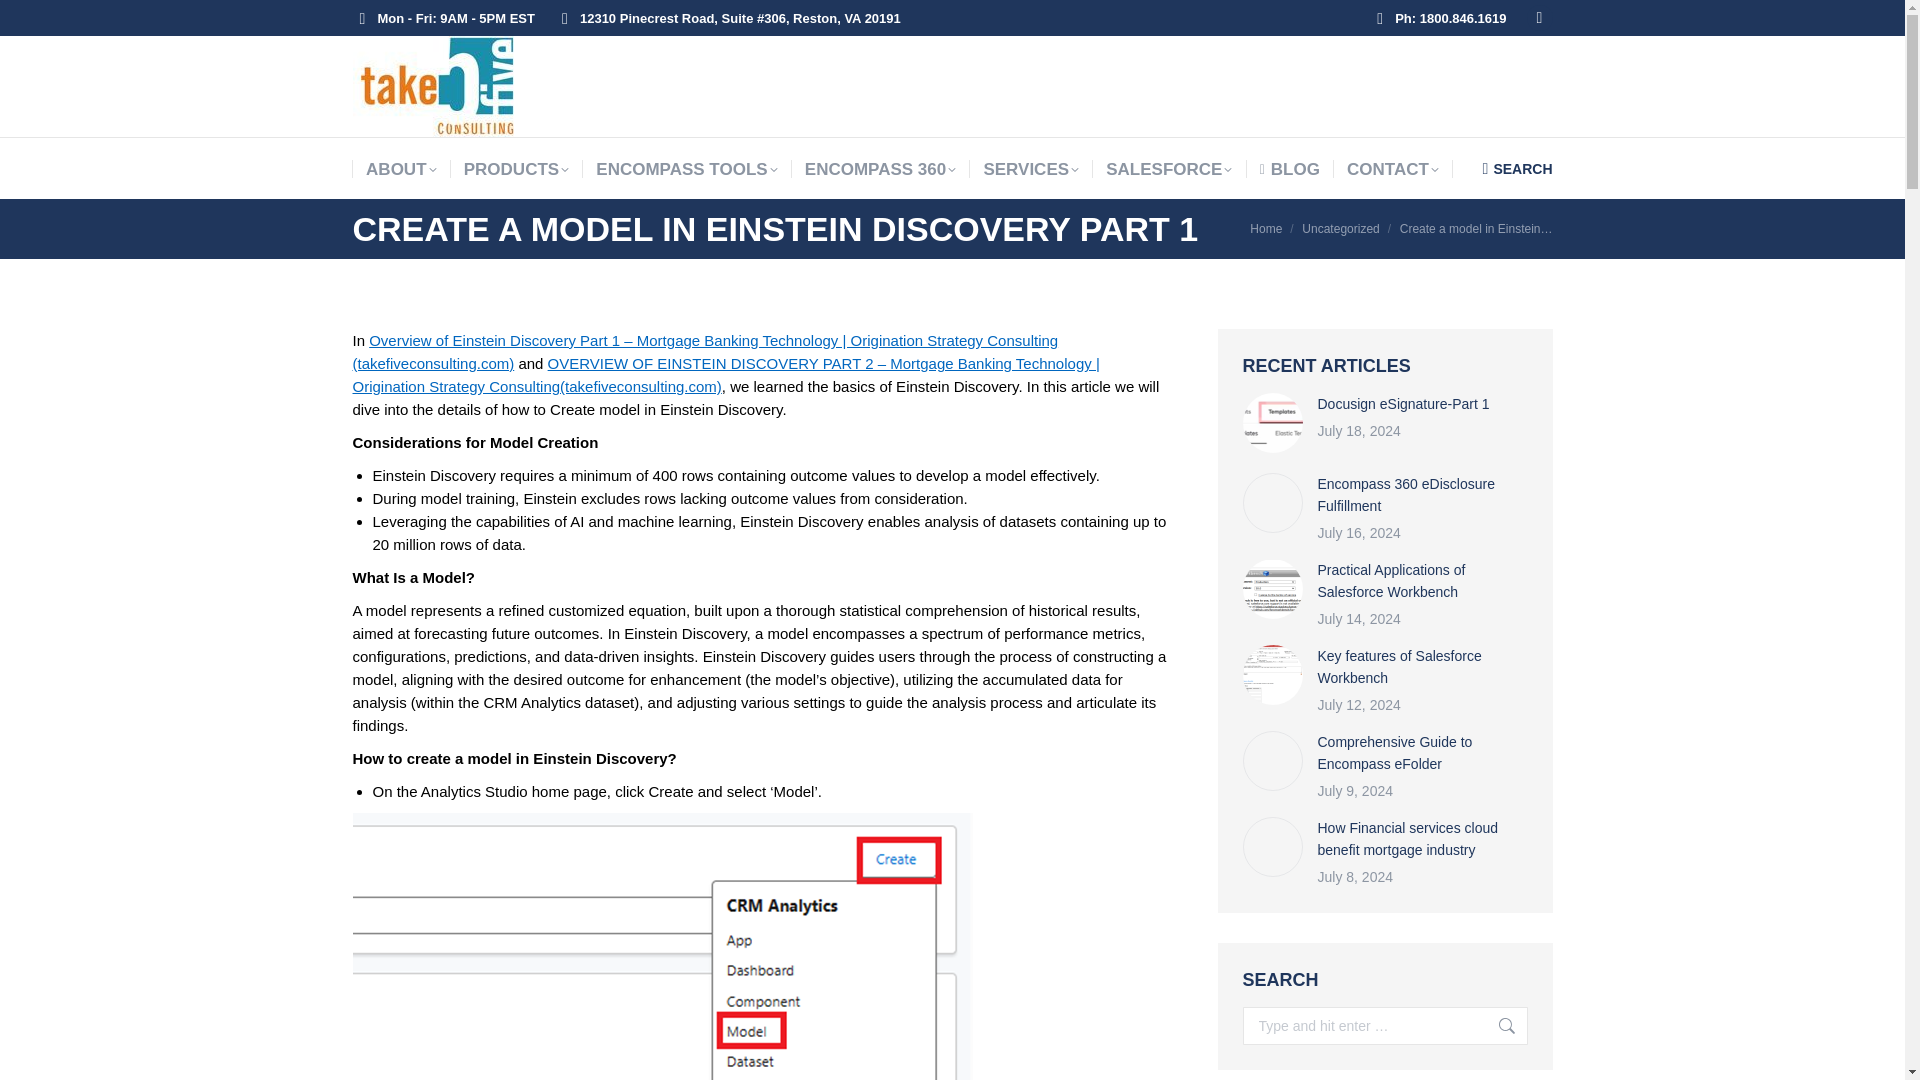 This screenshot has height=1080, width=1920. What do you see at coordinates (400, 169) in the screenshot?
I see `ABOUT` at bounding box center [400, 169].